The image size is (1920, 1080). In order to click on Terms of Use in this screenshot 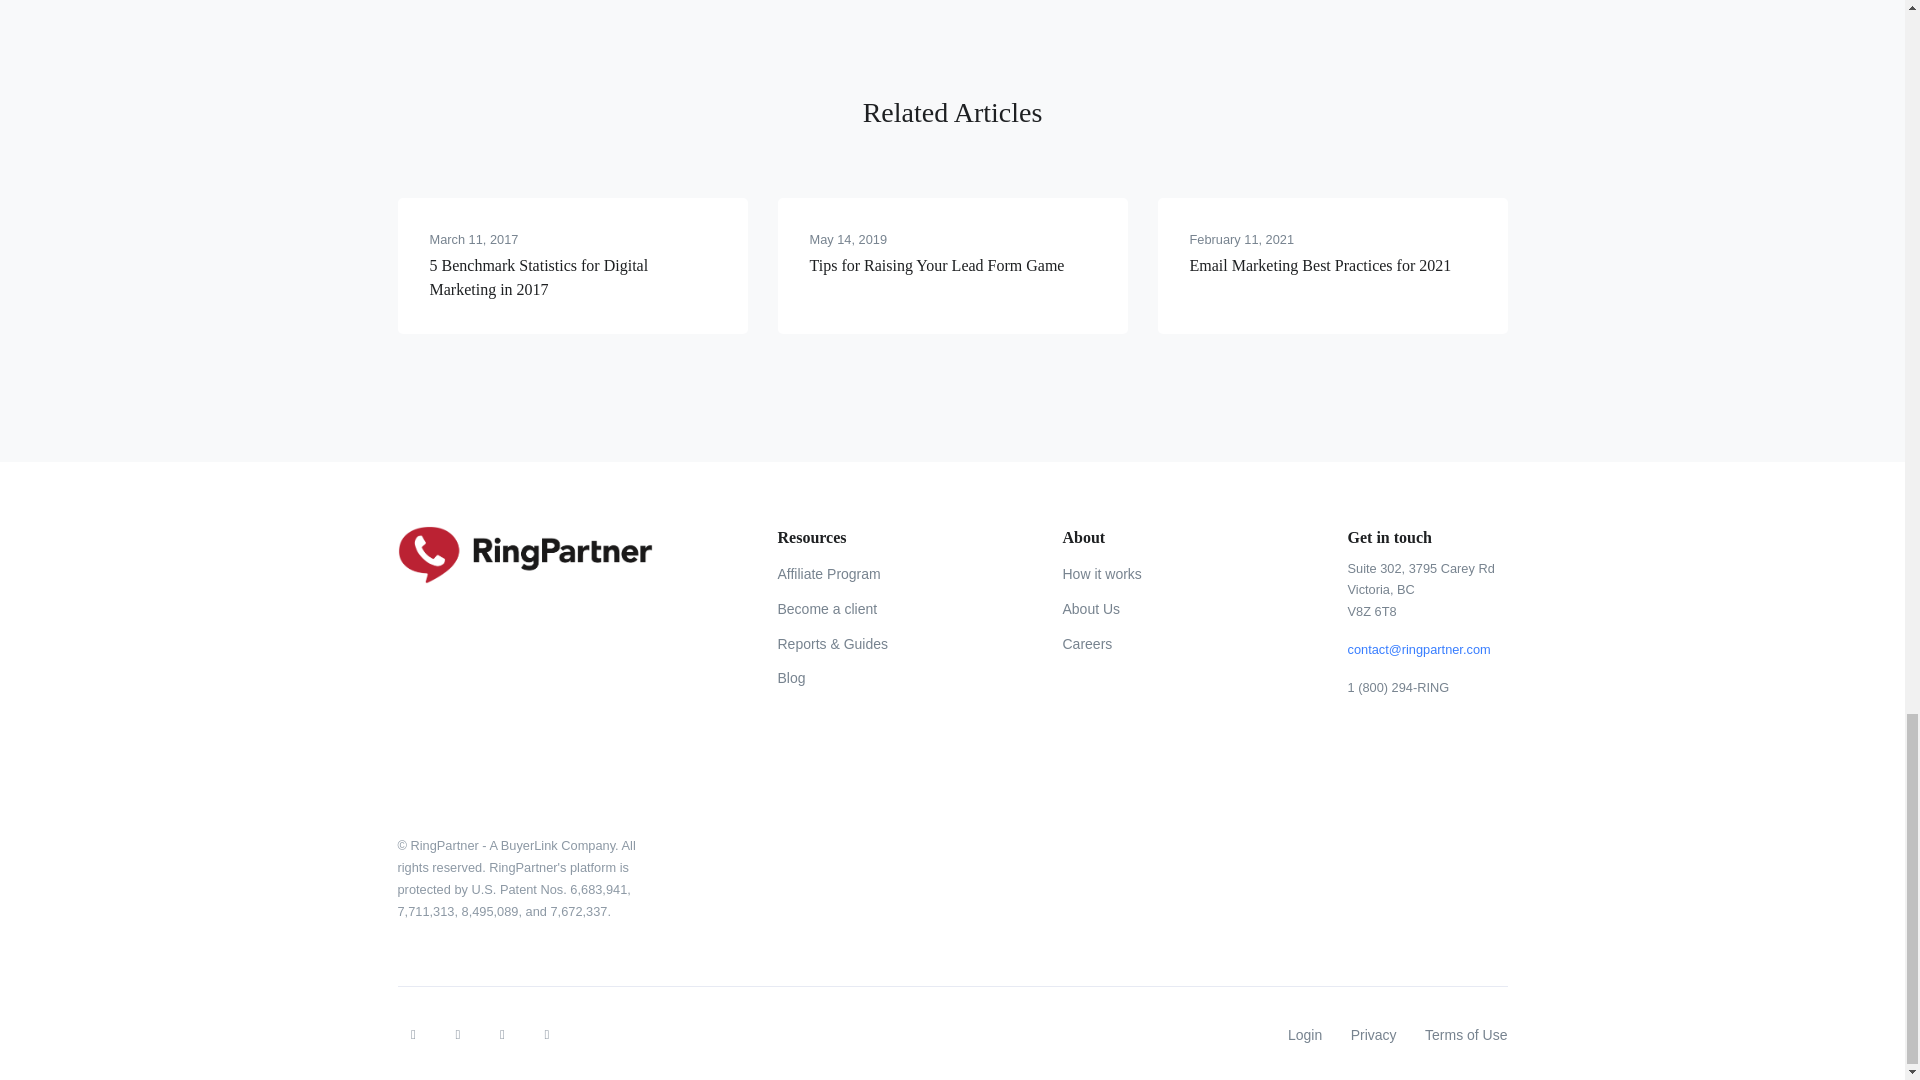, I will do `click(1466, 1035)`.